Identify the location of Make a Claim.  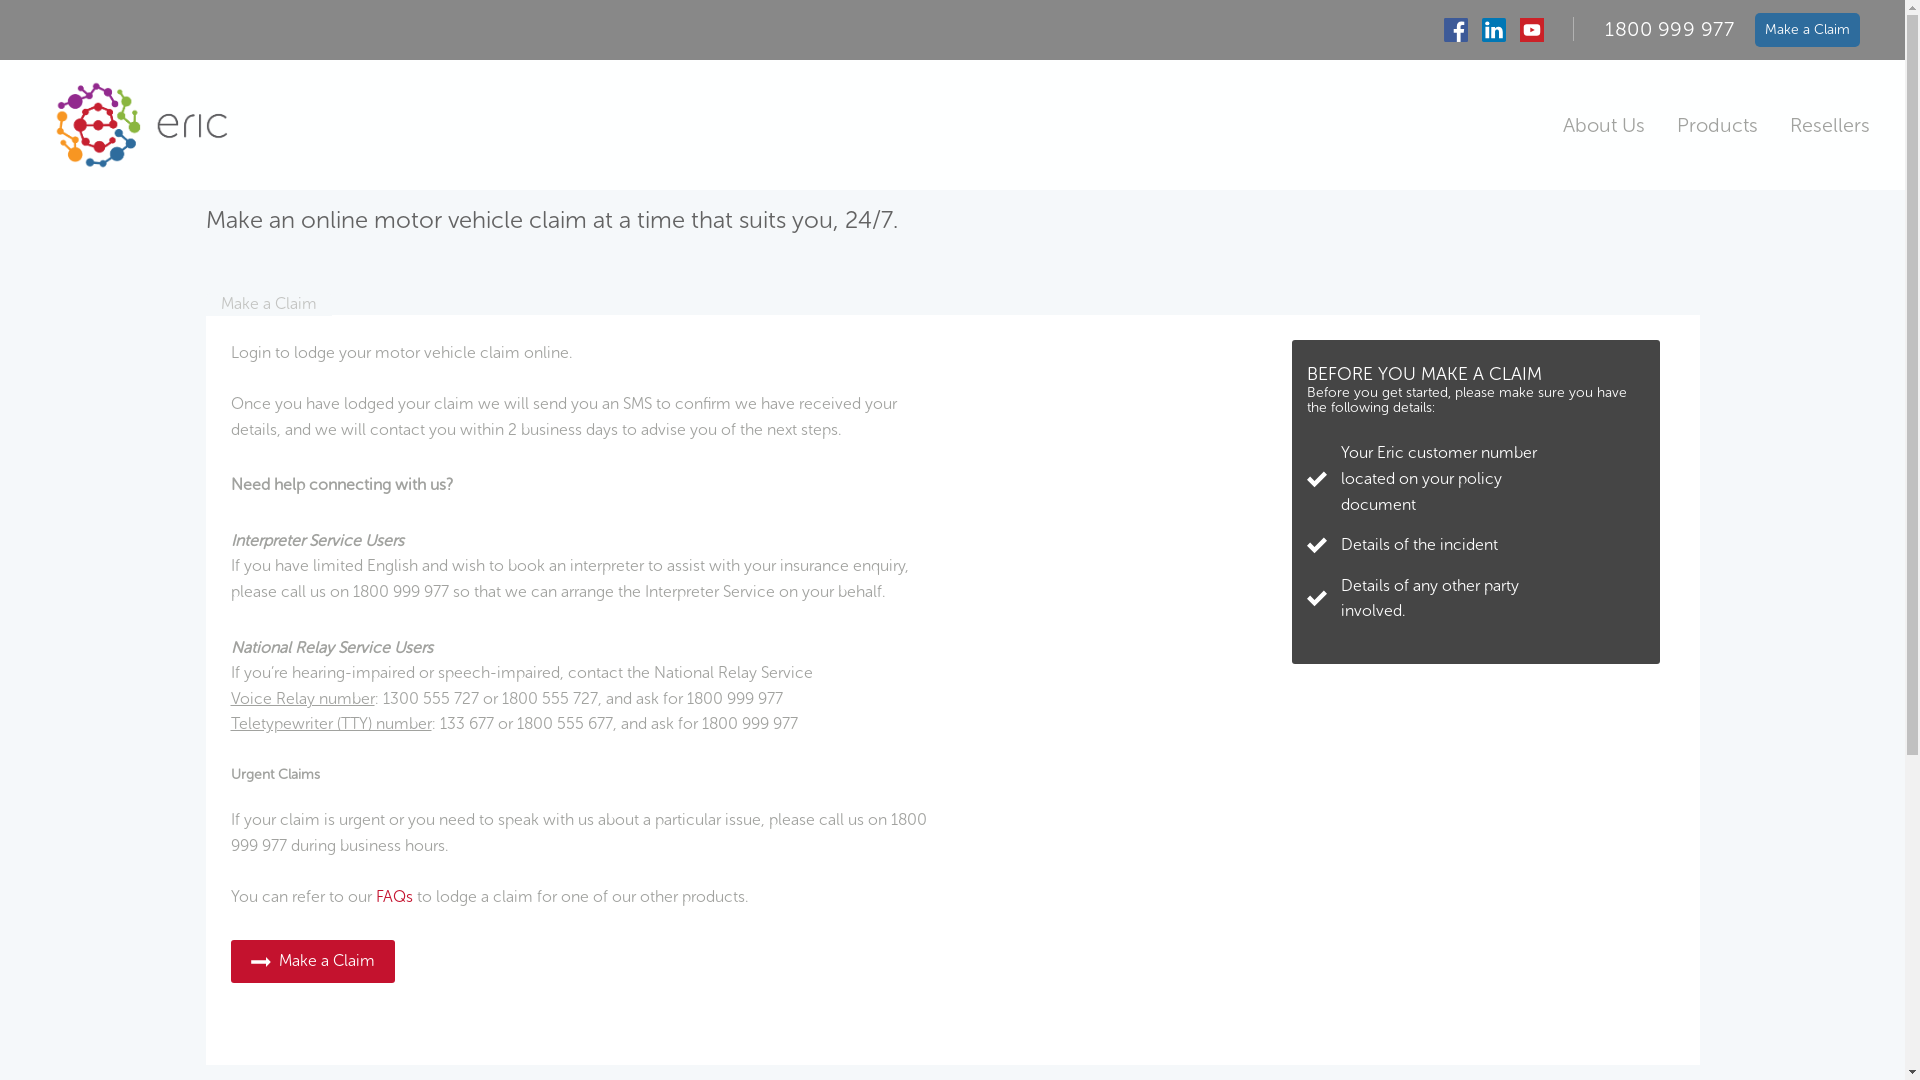
(1808, 29).